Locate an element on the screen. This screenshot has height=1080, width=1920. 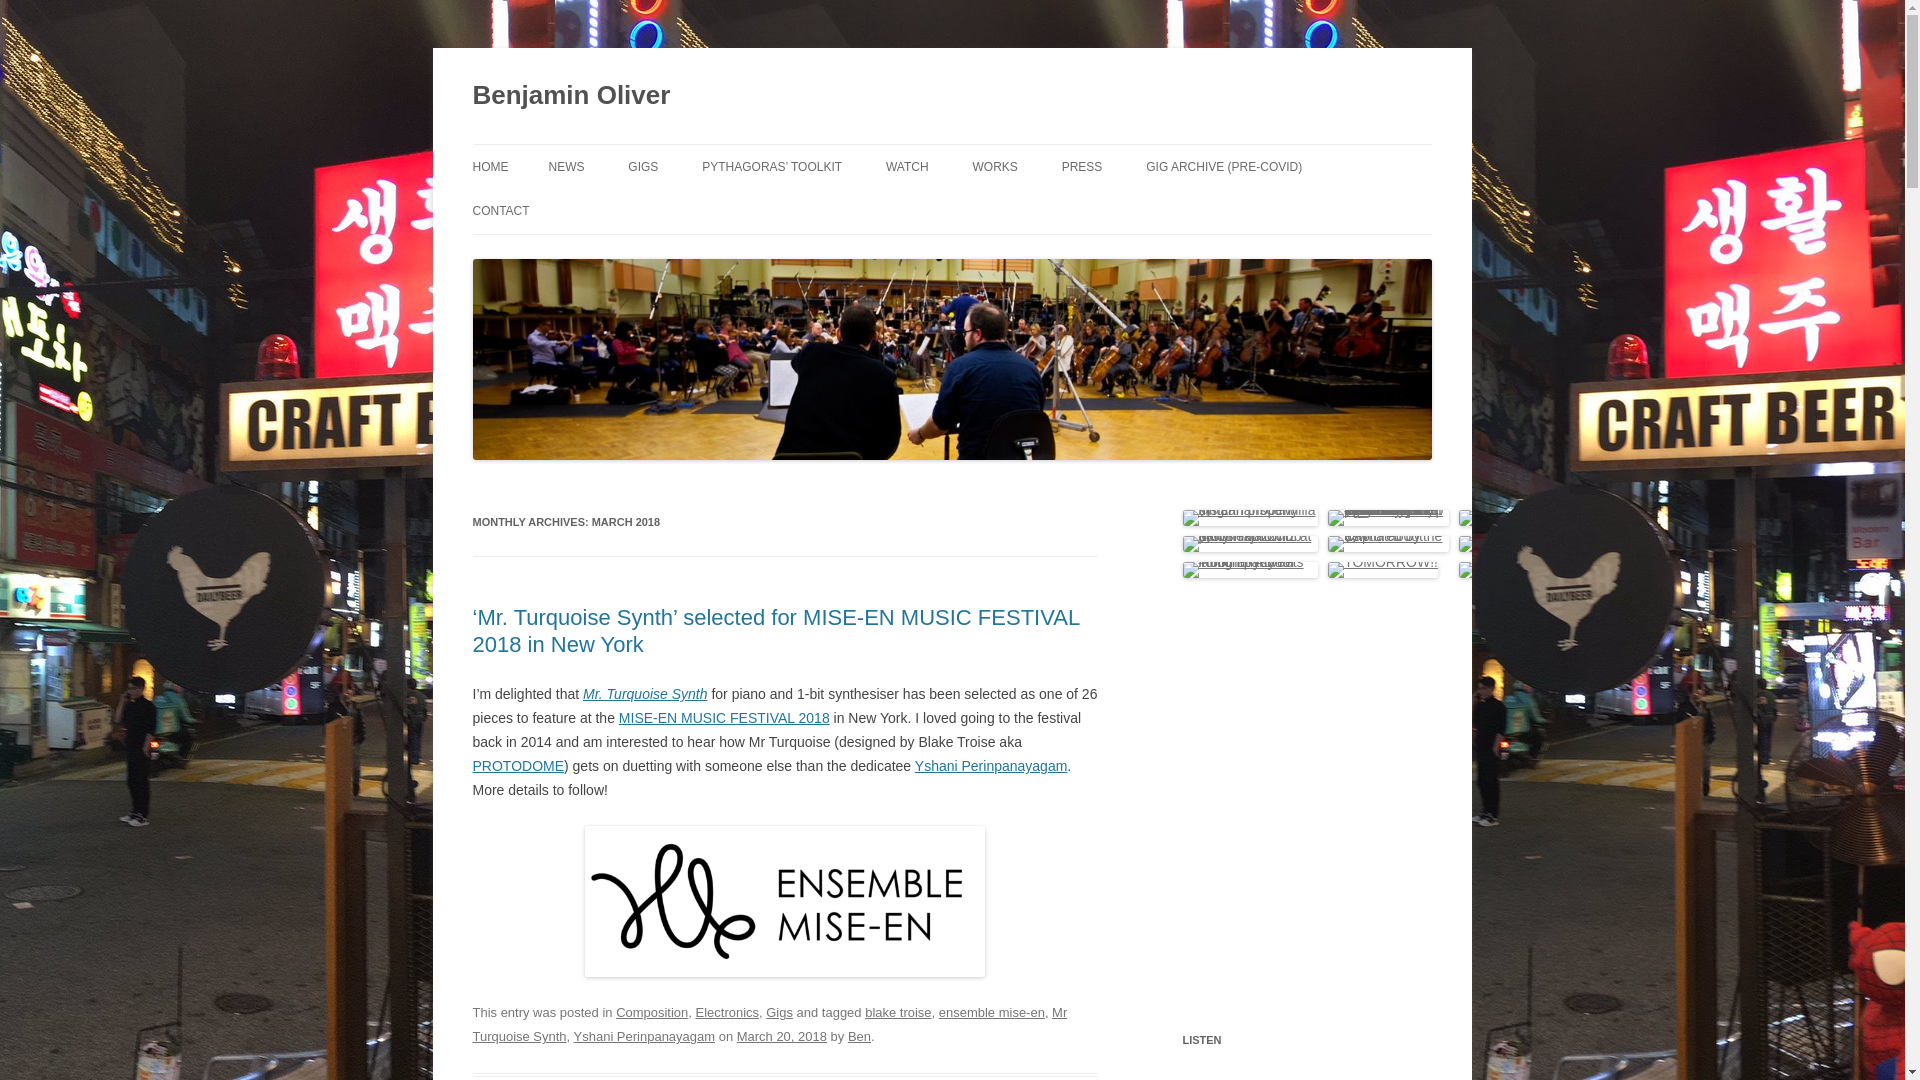
Ben is located at coordinates (860, 1036).